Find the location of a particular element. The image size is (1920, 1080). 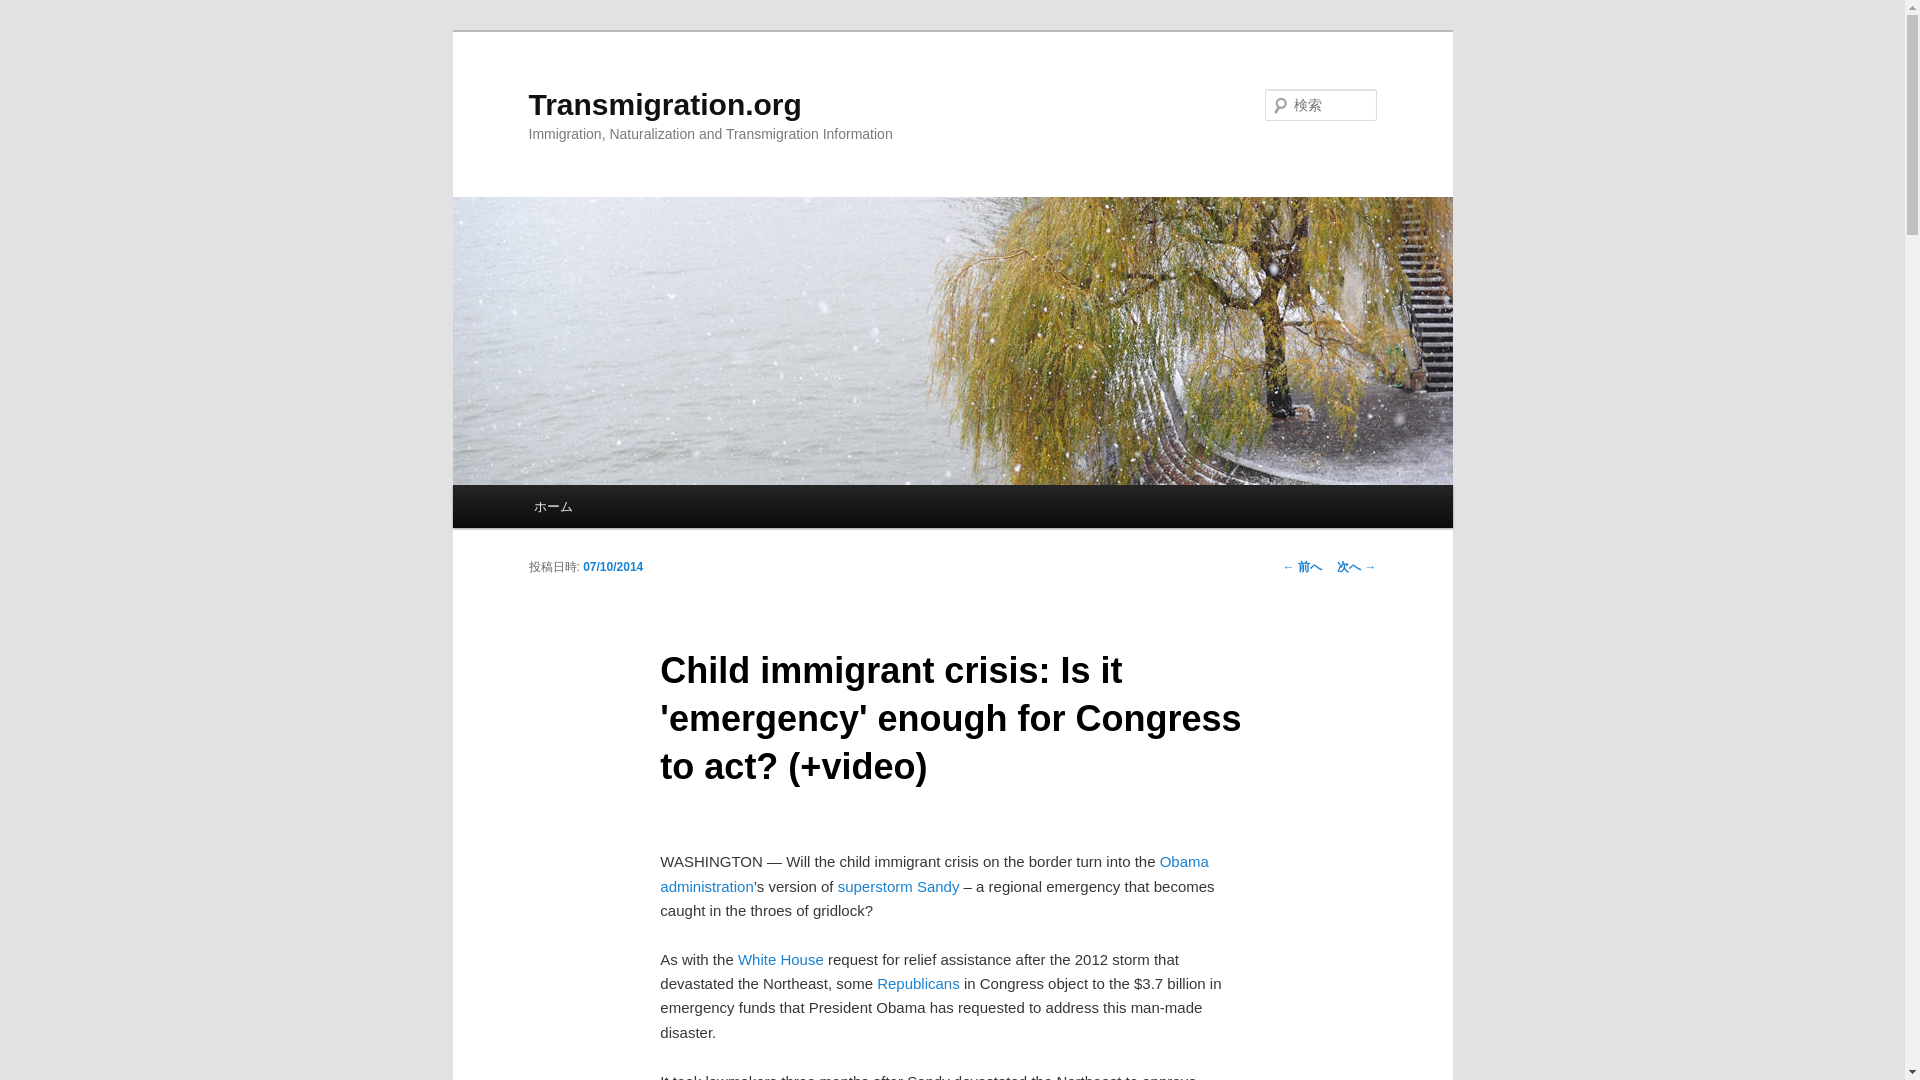

Republicans is located at coordinates (918, 984).